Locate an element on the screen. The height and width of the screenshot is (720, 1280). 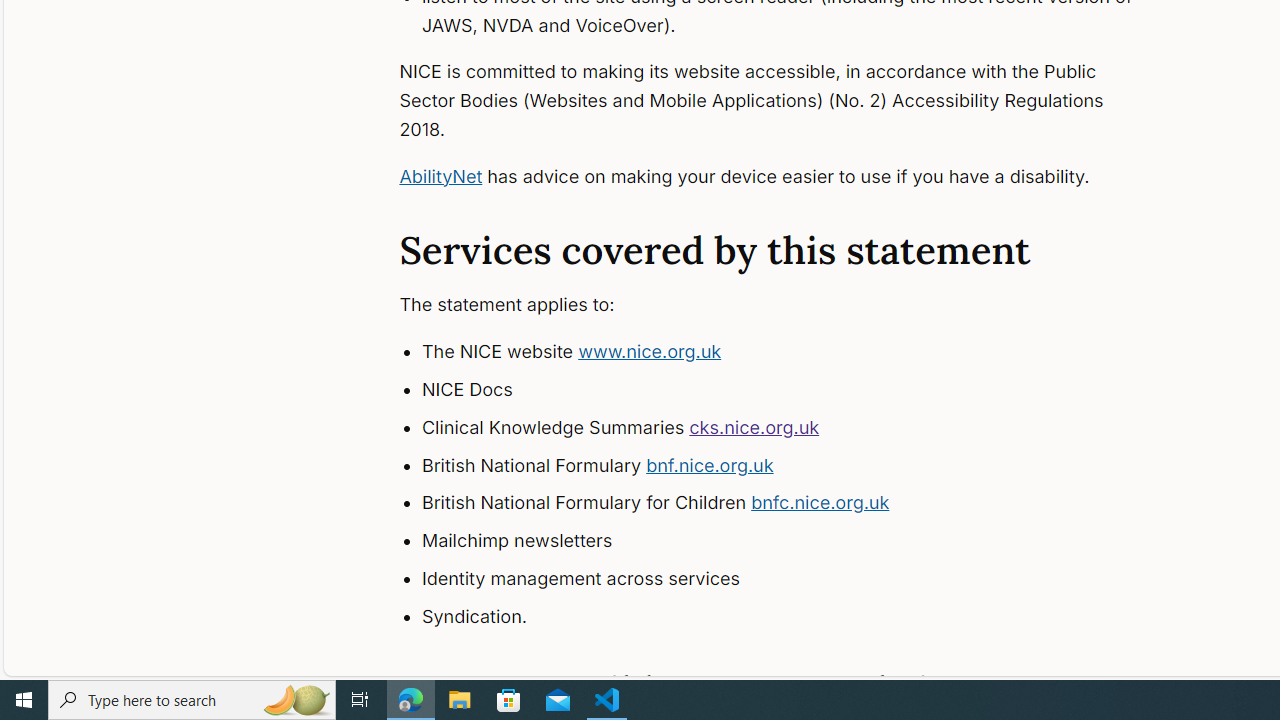
British National Formulary bnf.nice.org.uk is located at coordinates (796, 465).